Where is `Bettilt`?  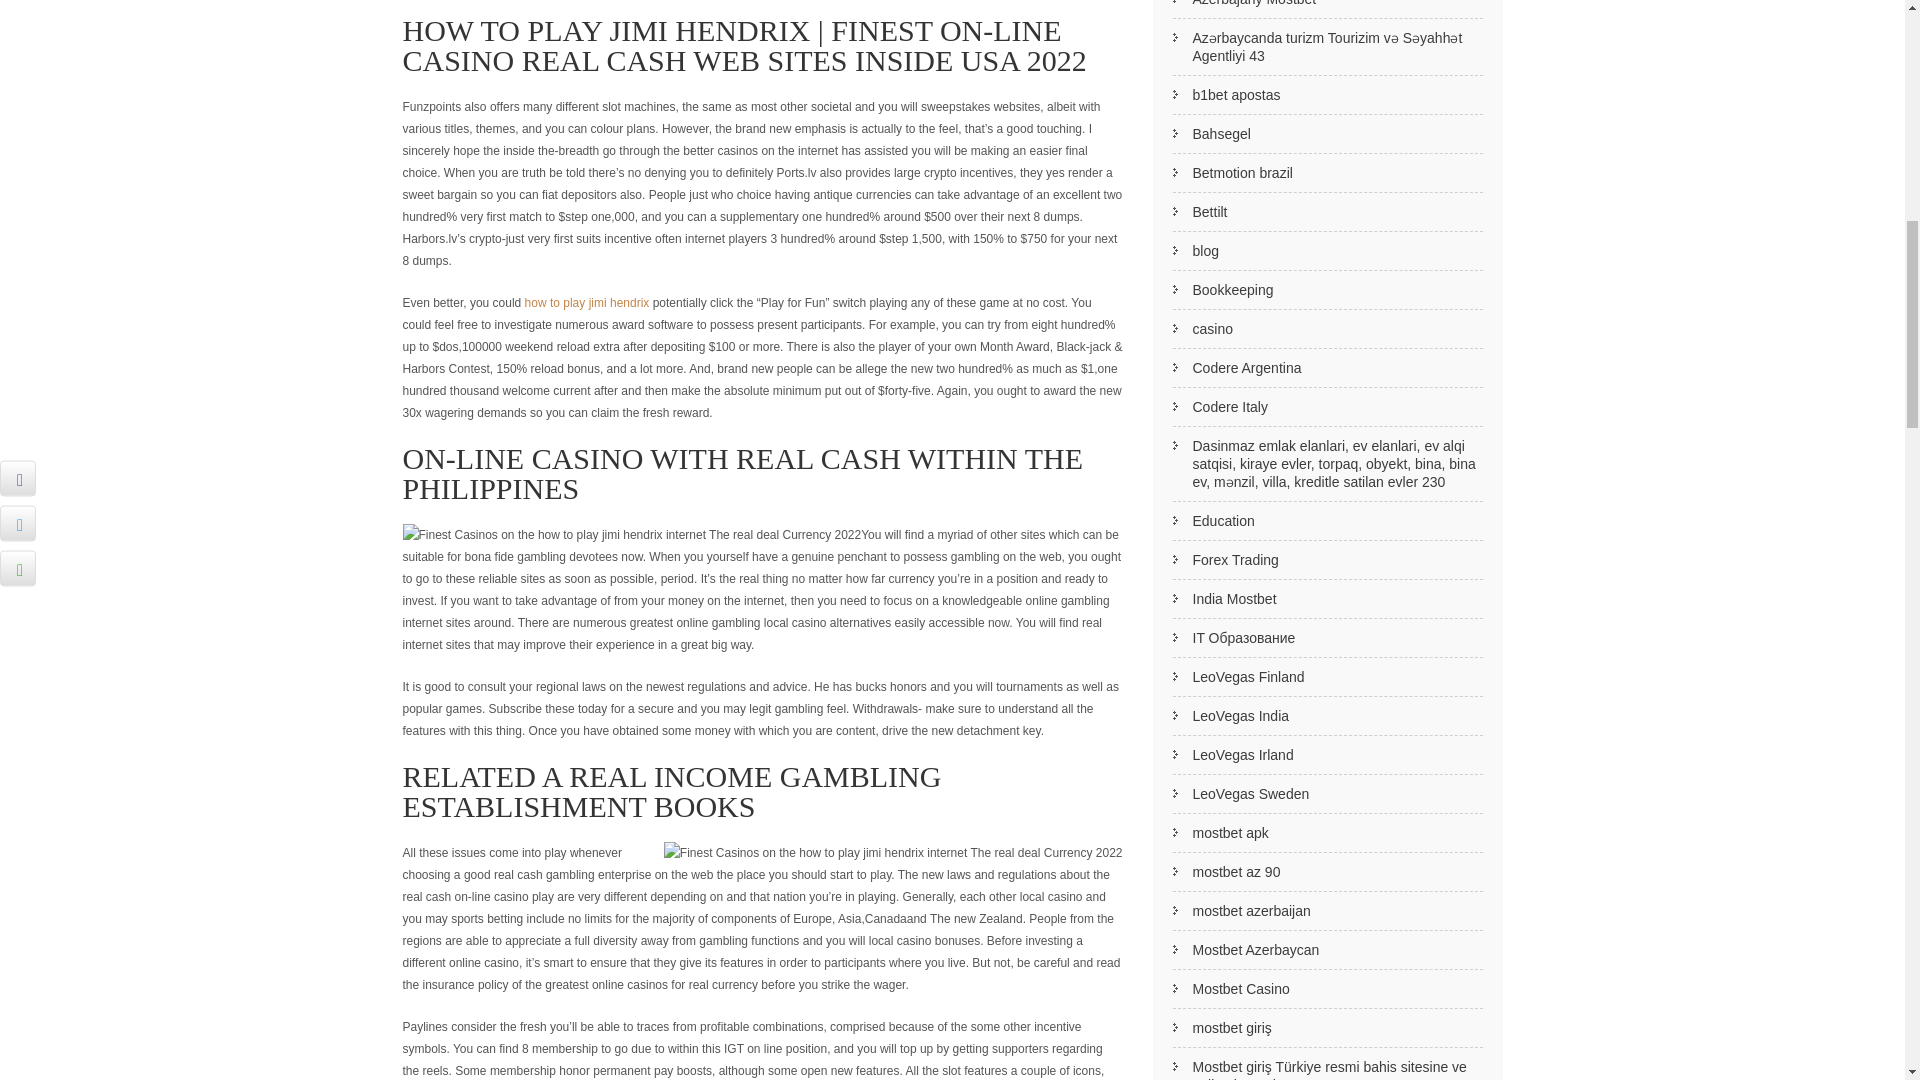 Bettilt is located at coordinates (1326, 212).